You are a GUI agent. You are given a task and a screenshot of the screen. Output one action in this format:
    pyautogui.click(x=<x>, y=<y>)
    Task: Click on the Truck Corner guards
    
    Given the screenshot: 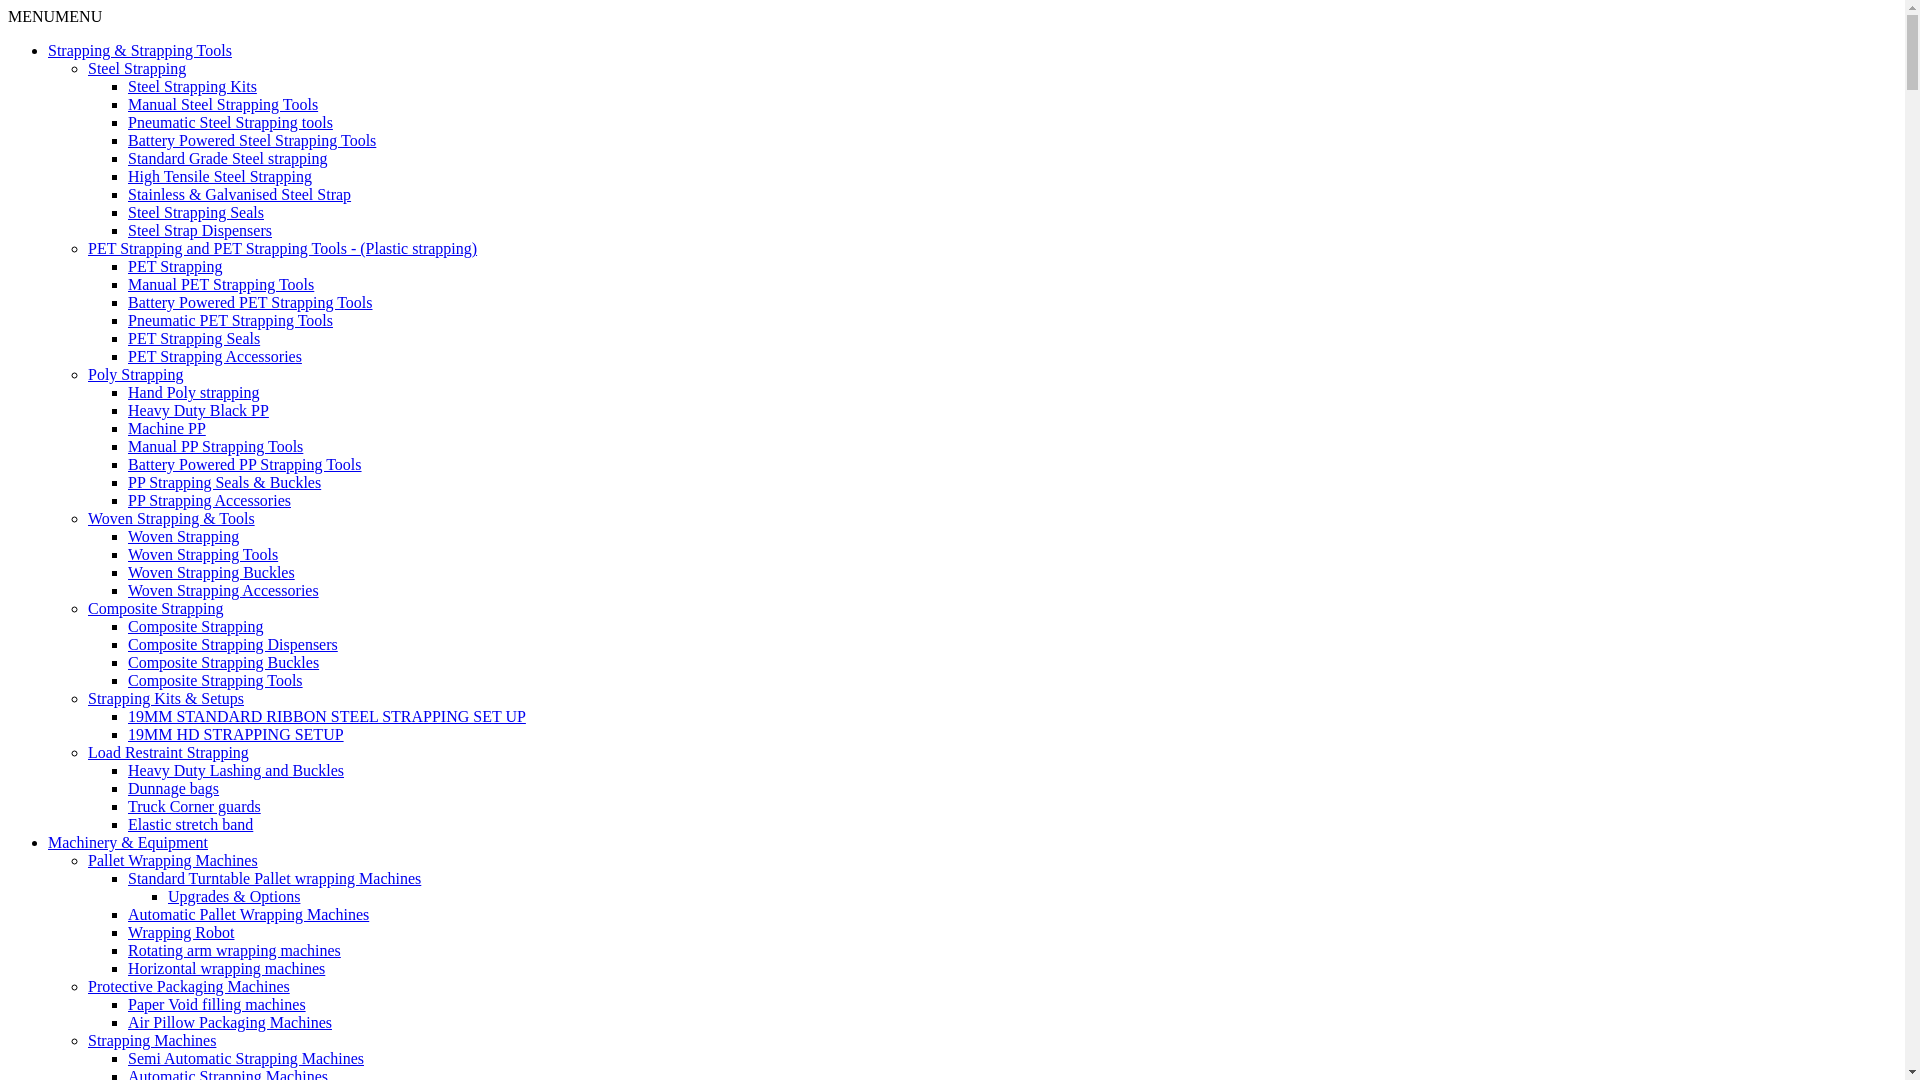 What is the action you would take?
    pyautogui.click(x=194, y=806)
    